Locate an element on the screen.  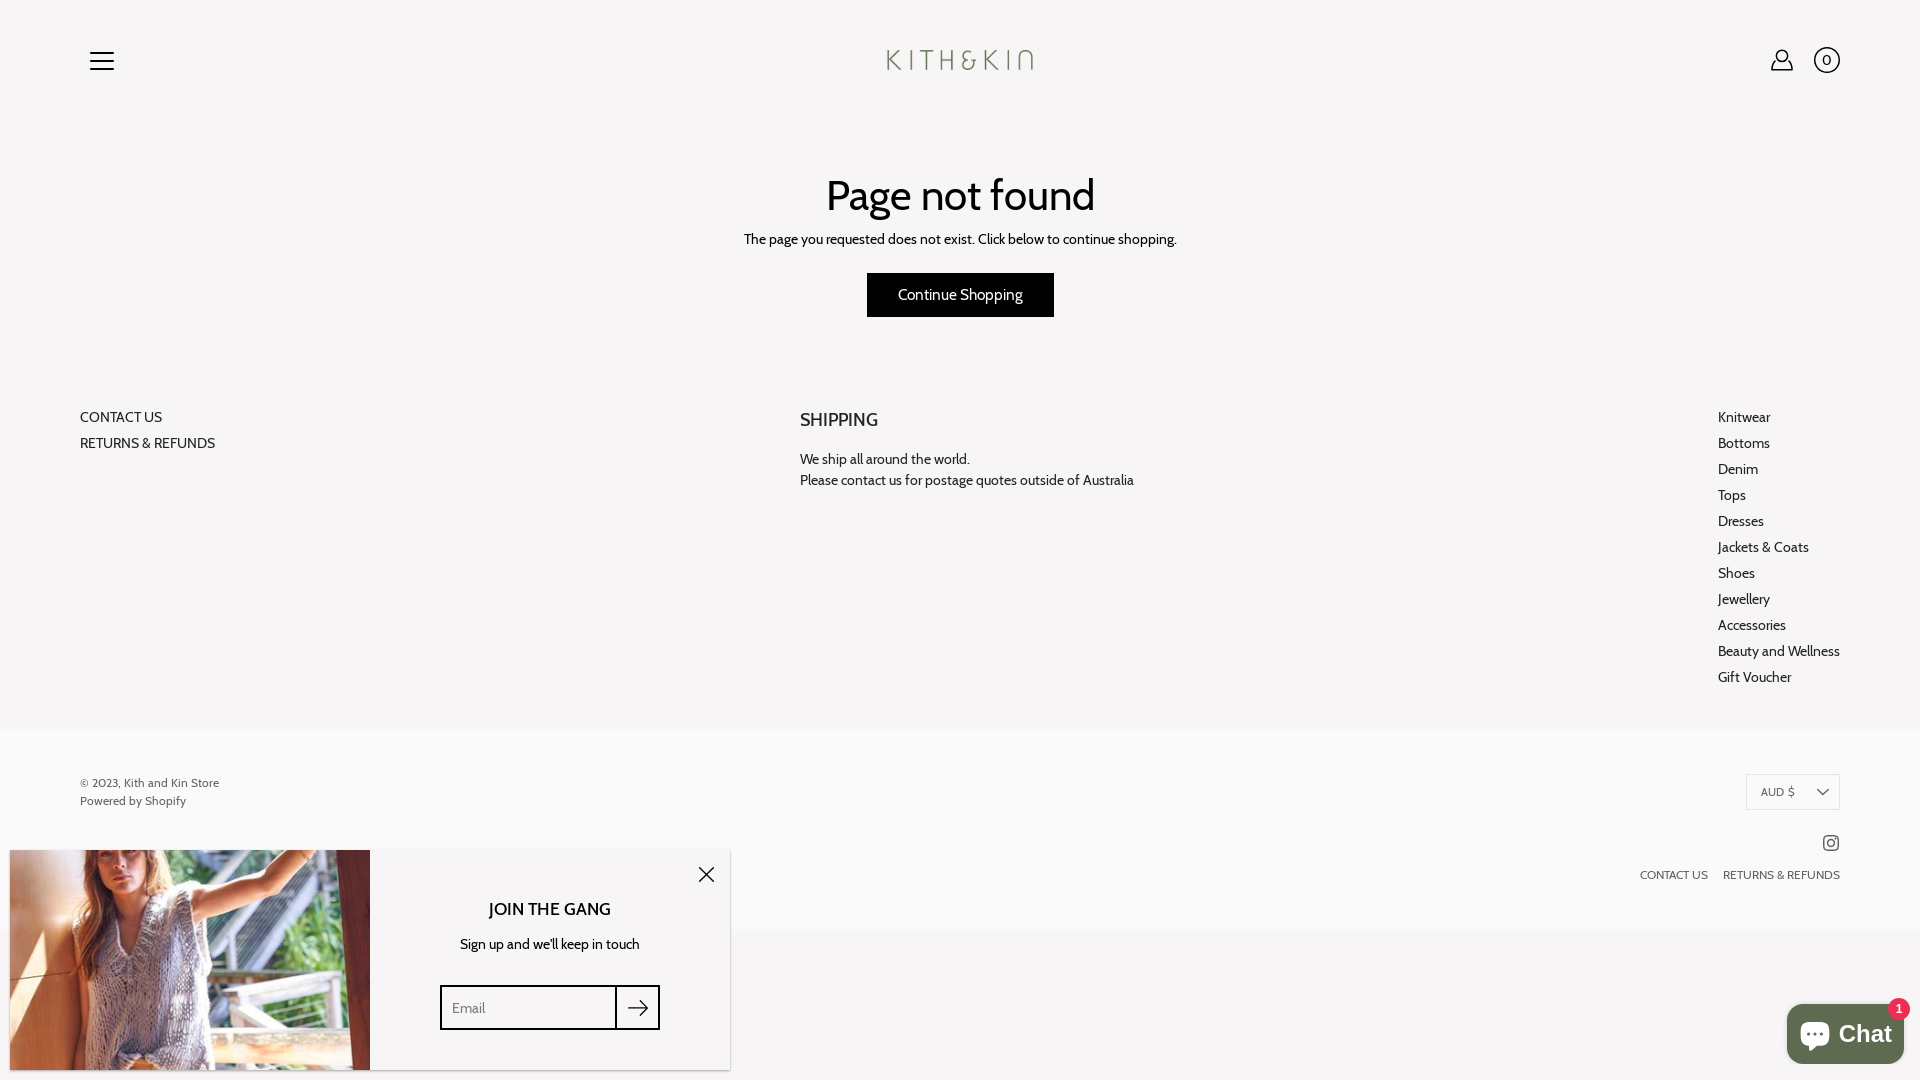
AUD $ is located at coordinates (1793, 792).